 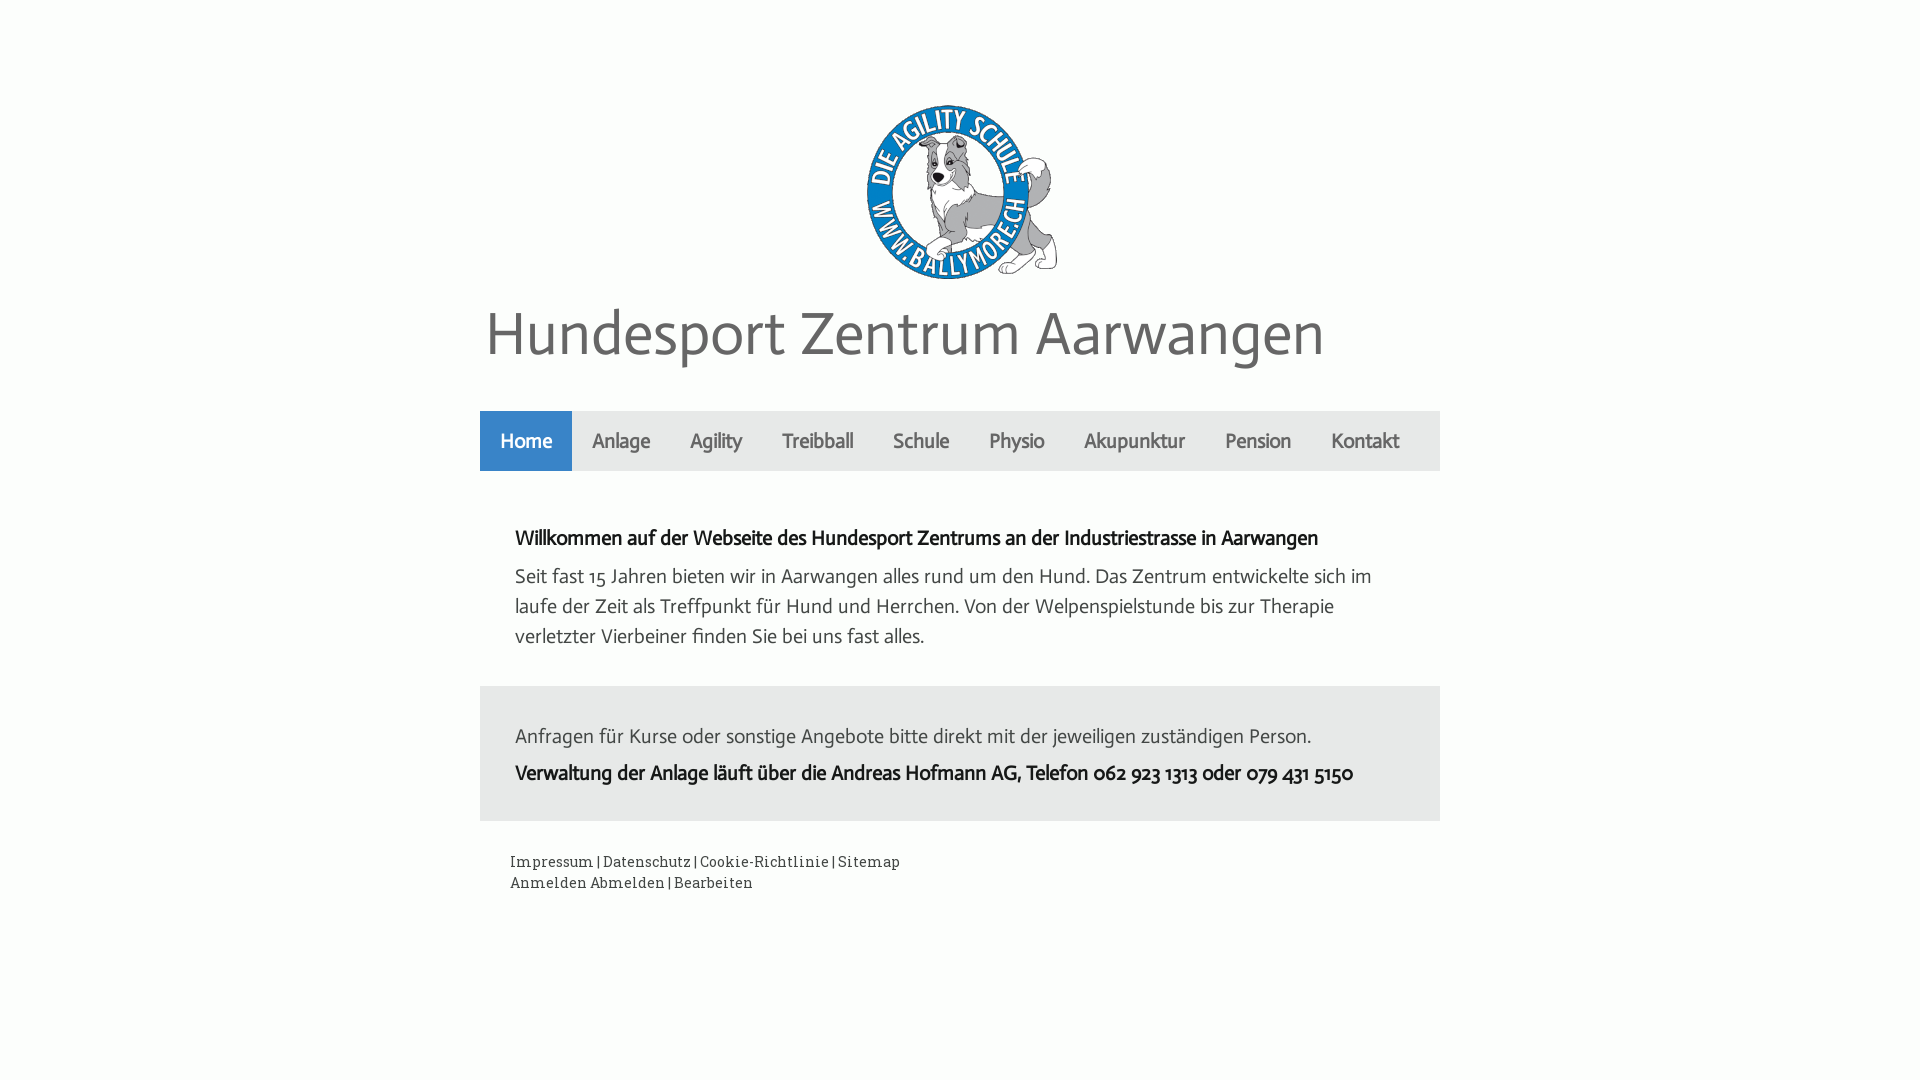 I want to click on Home, so click(x=526, y=441).